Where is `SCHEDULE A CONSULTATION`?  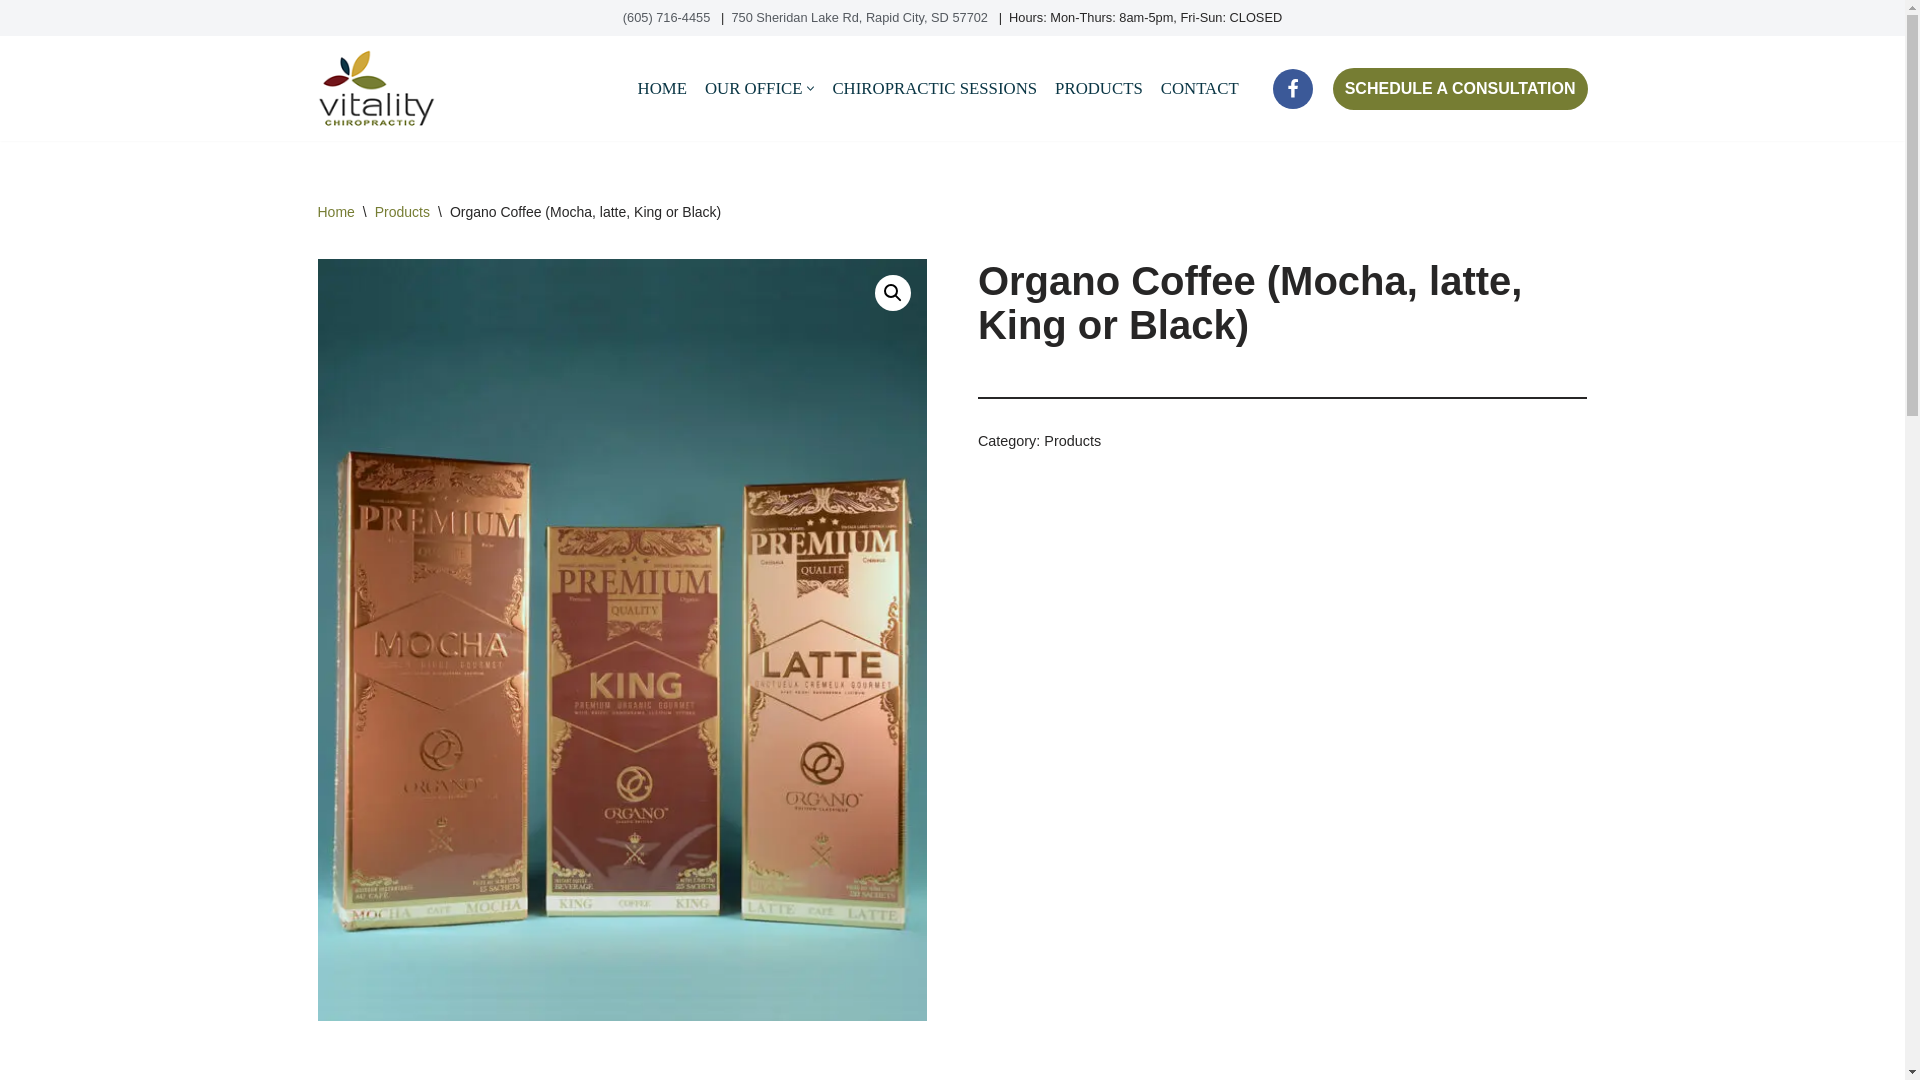 SCHEDULE A CONSULTATION is located at coordinates (1460, 89).